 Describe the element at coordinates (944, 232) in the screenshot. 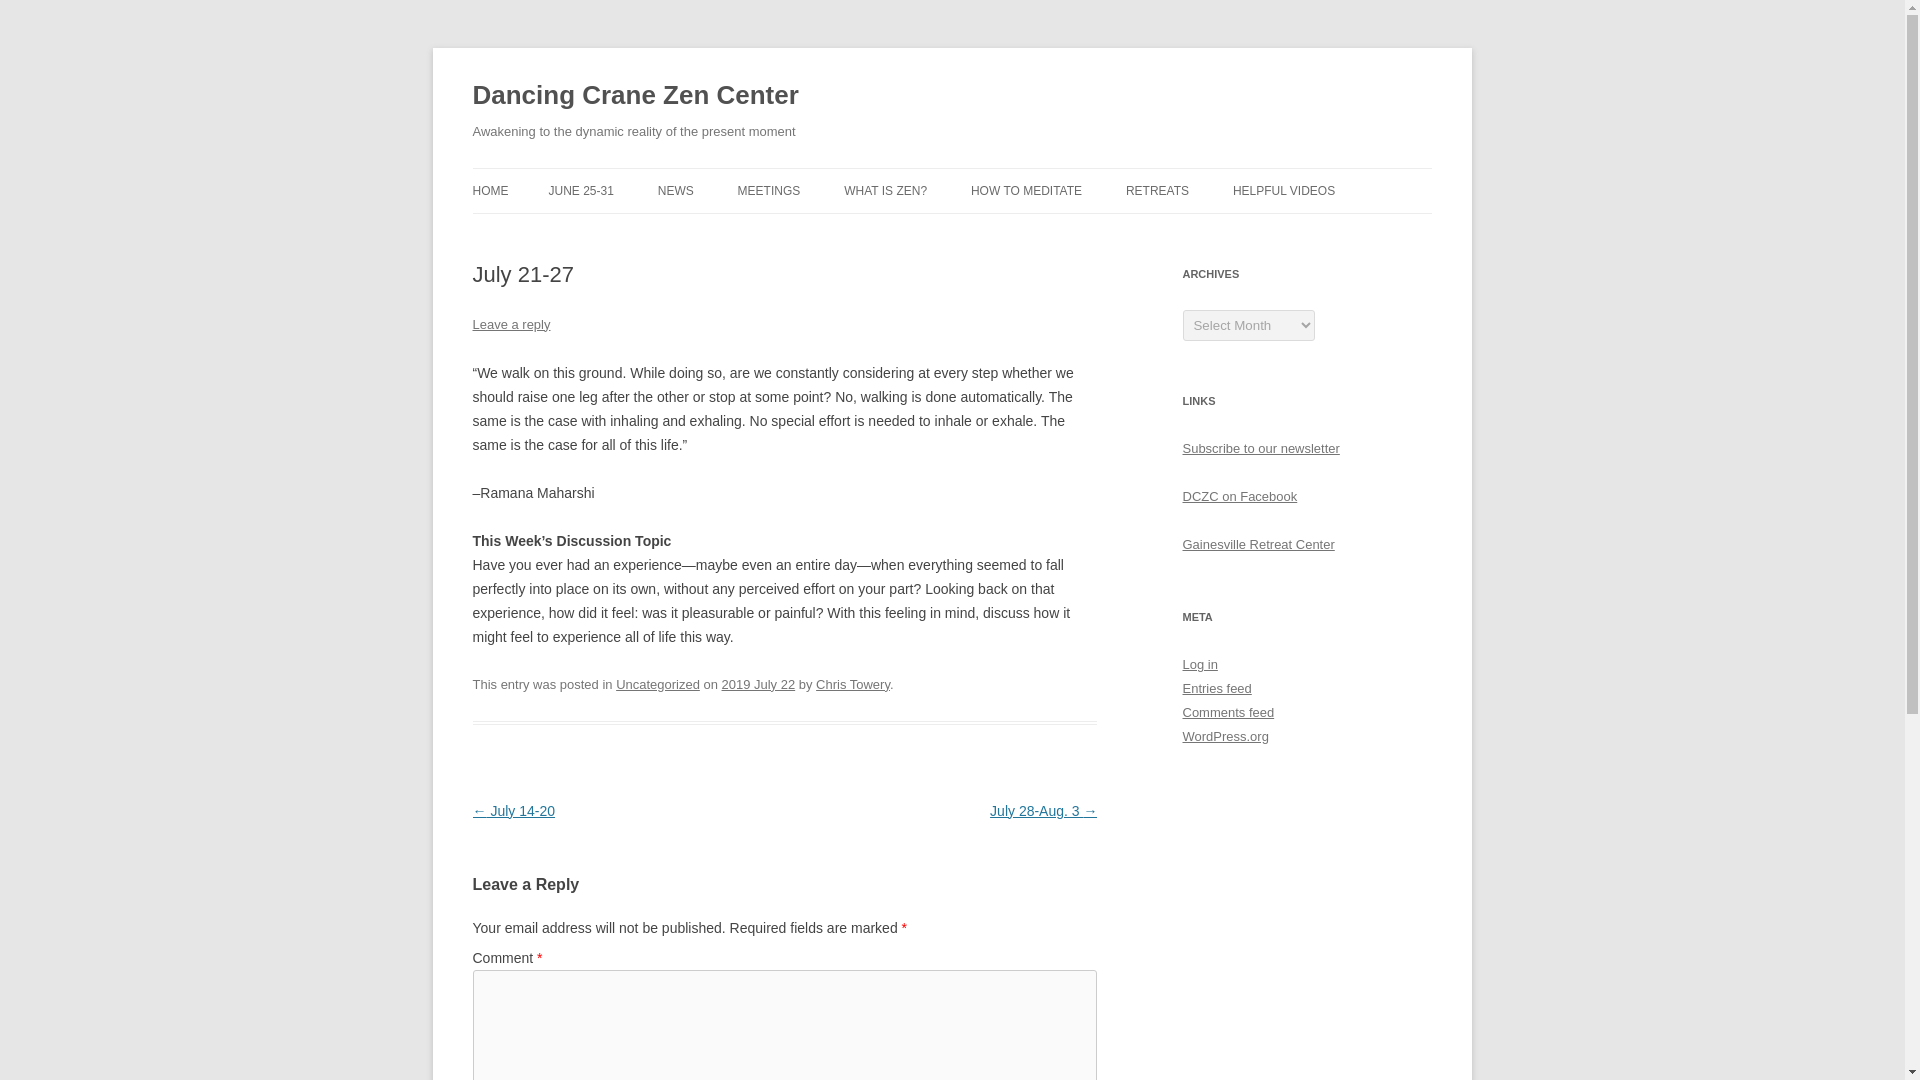

I see `IS ZEN A RELIGION?` at that location.